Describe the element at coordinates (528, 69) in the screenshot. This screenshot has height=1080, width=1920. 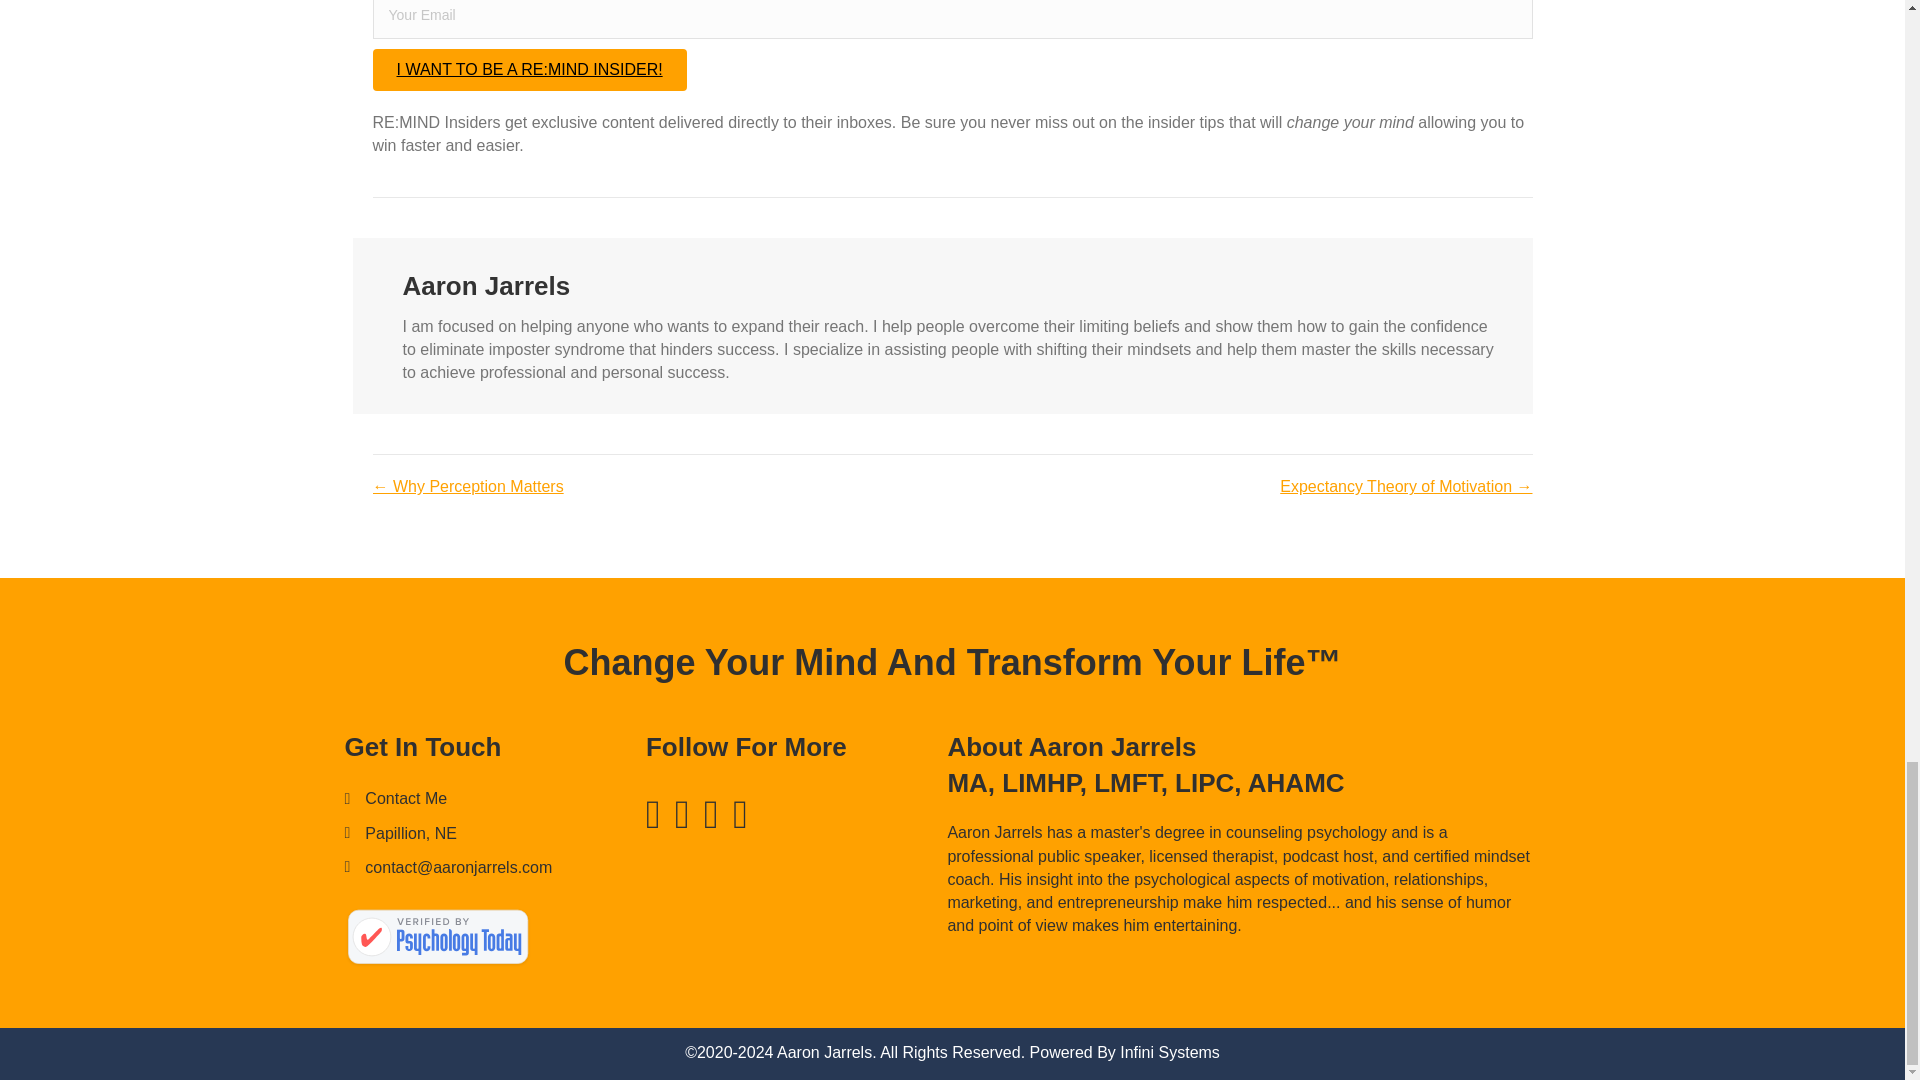
I see `I WANT TO BE A RE:MIND INSIDER!` at that location.